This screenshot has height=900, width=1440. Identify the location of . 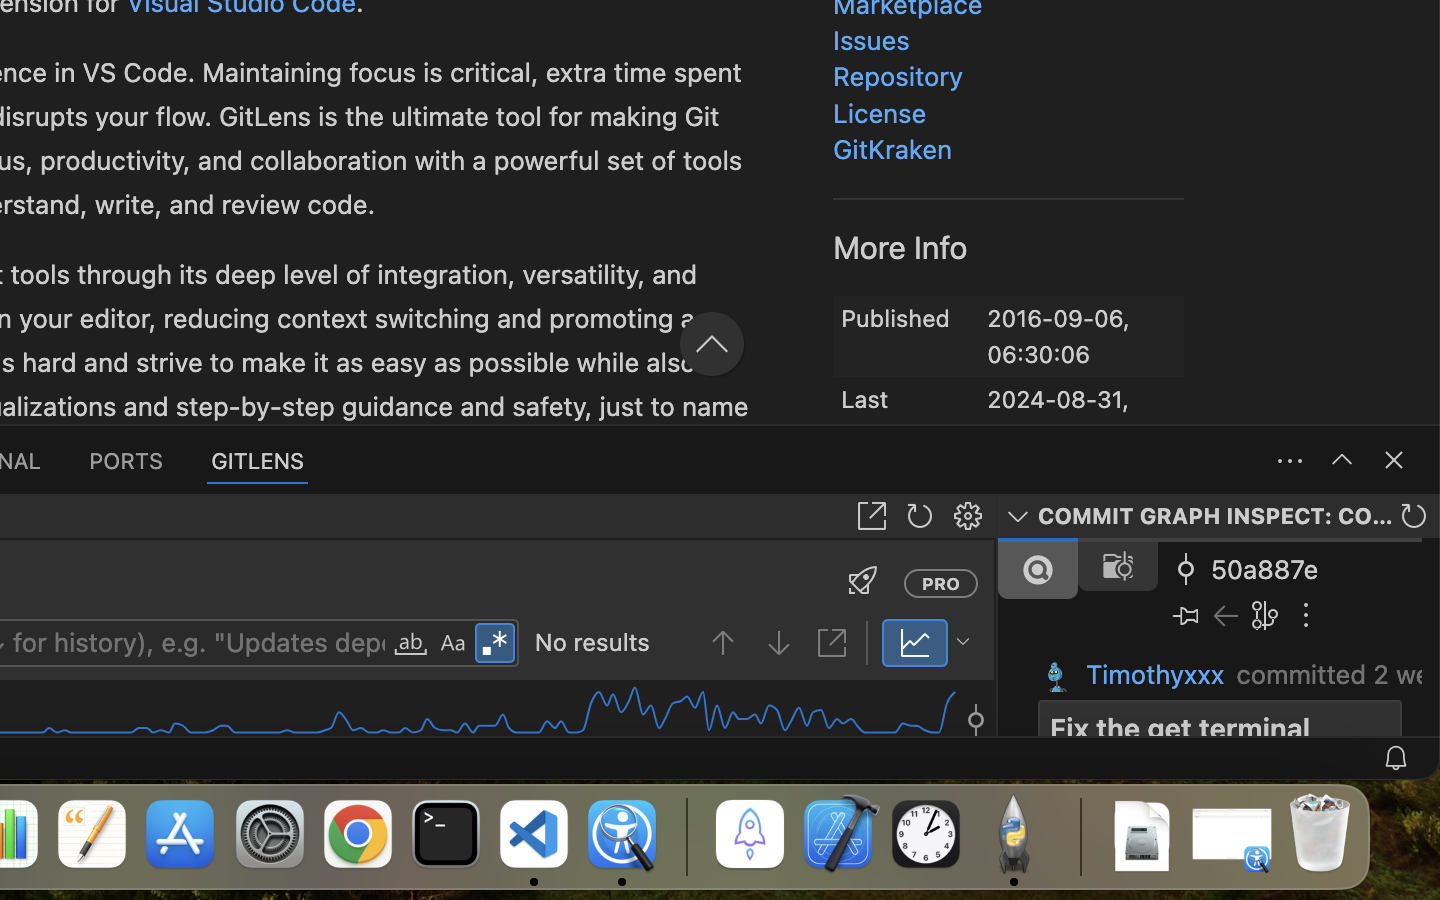
(744, 217).